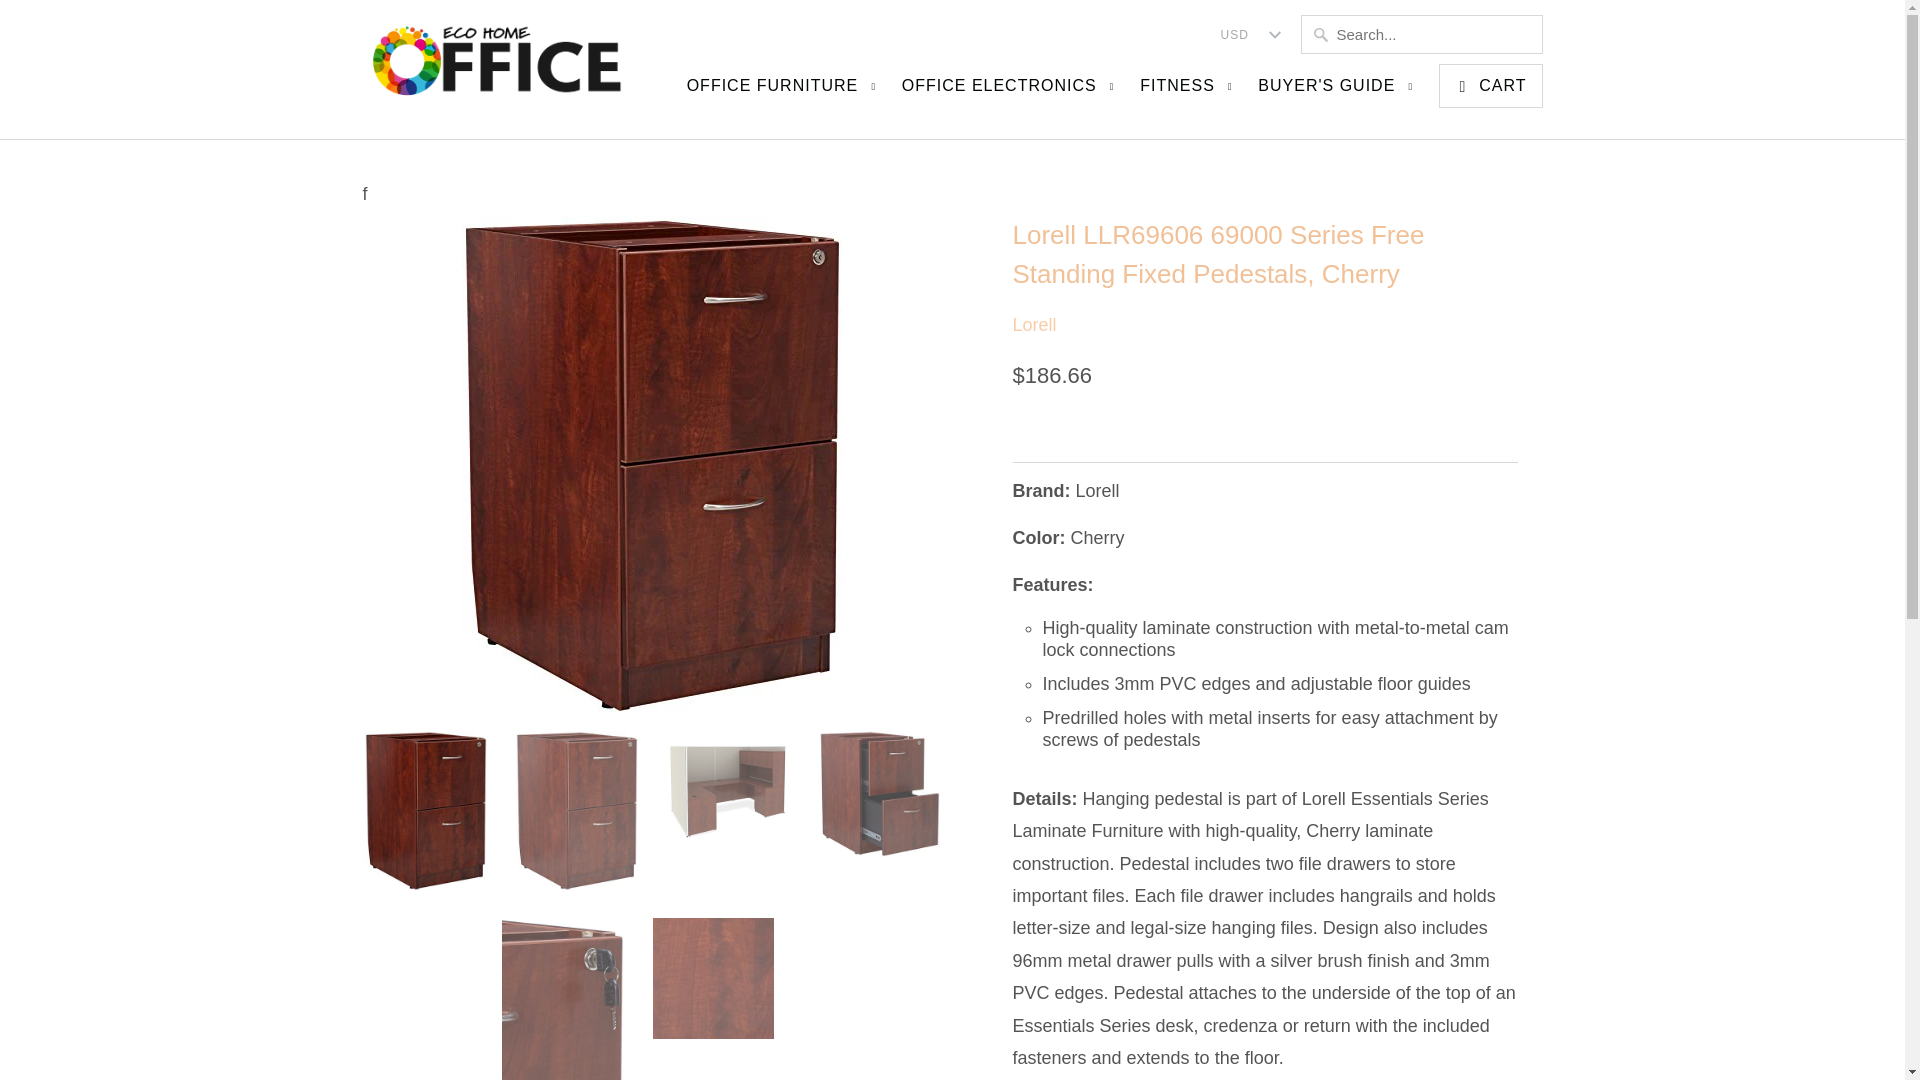  Describe the element at coordinates (1490, 86) in the screenshot. I see `CART` at that location.